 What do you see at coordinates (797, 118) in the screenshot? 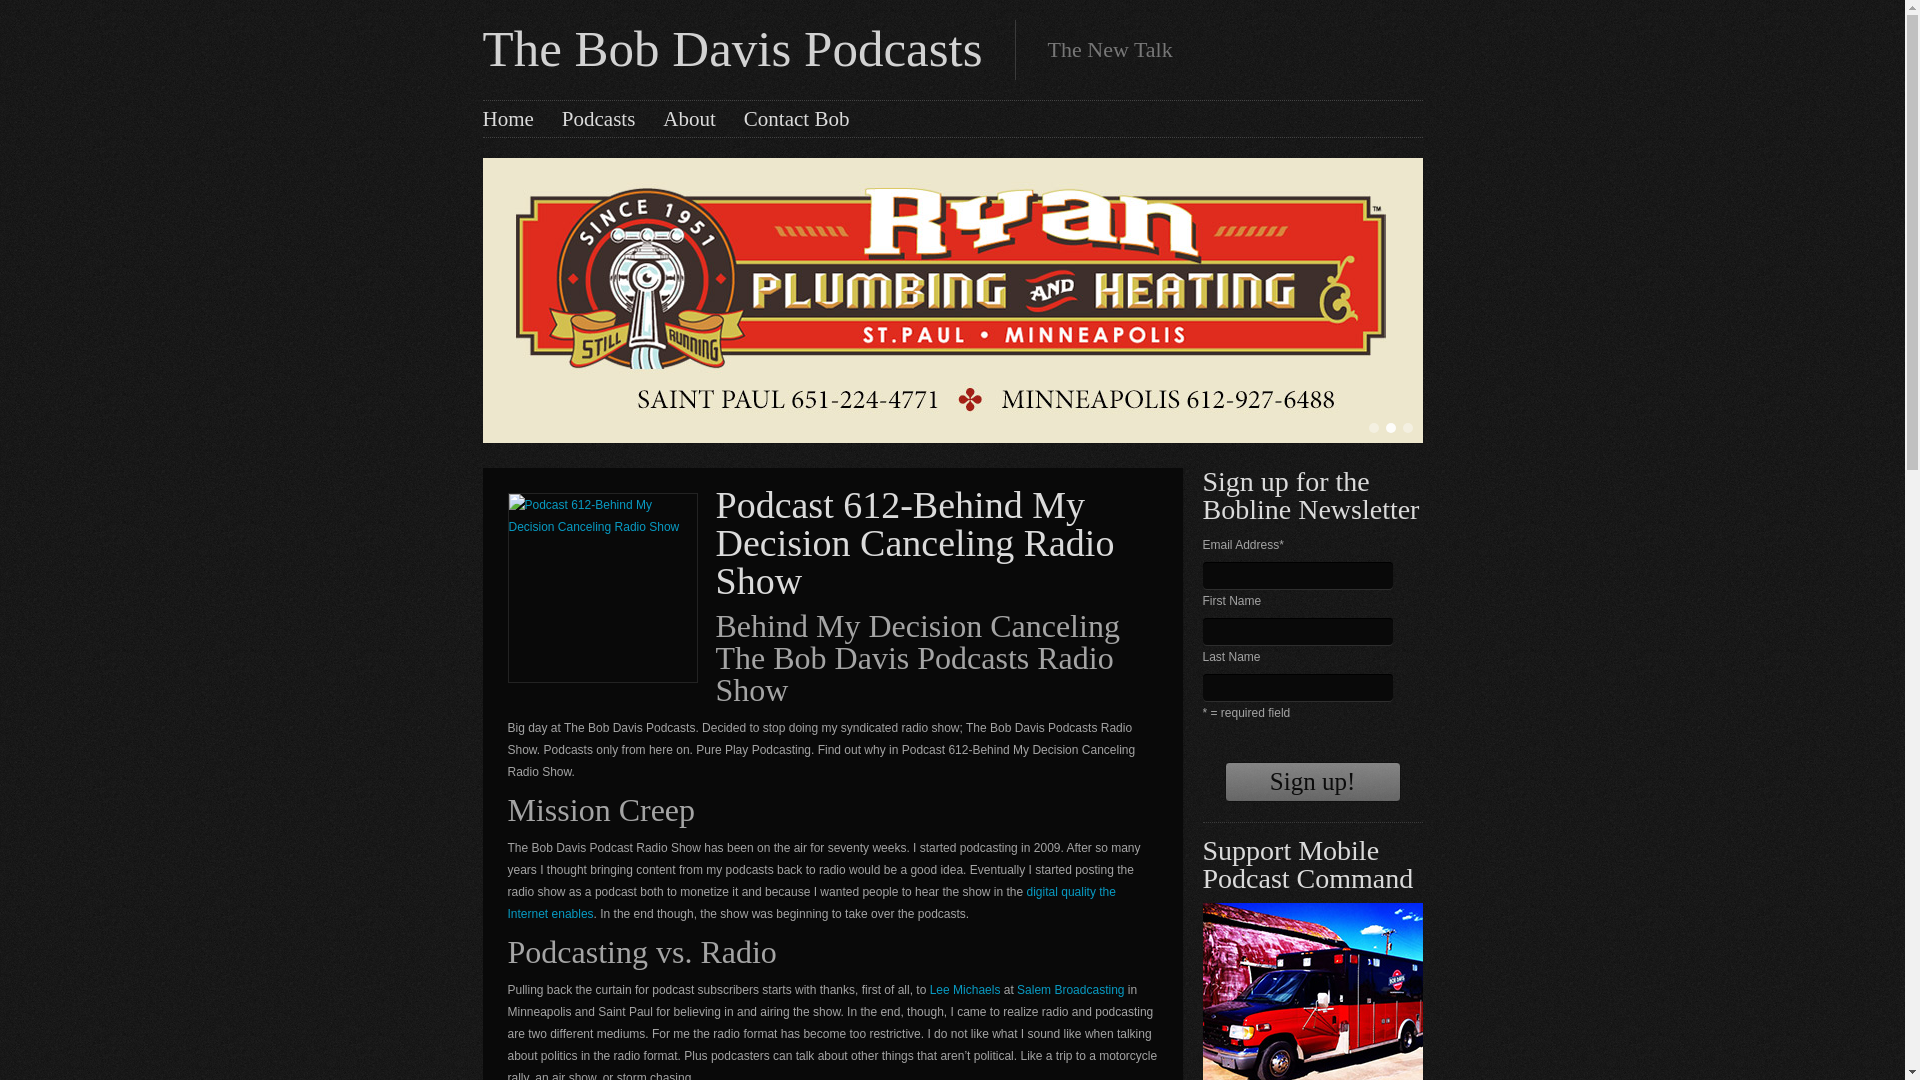
I see `Contact Bob` at bounding box center [797, 118].